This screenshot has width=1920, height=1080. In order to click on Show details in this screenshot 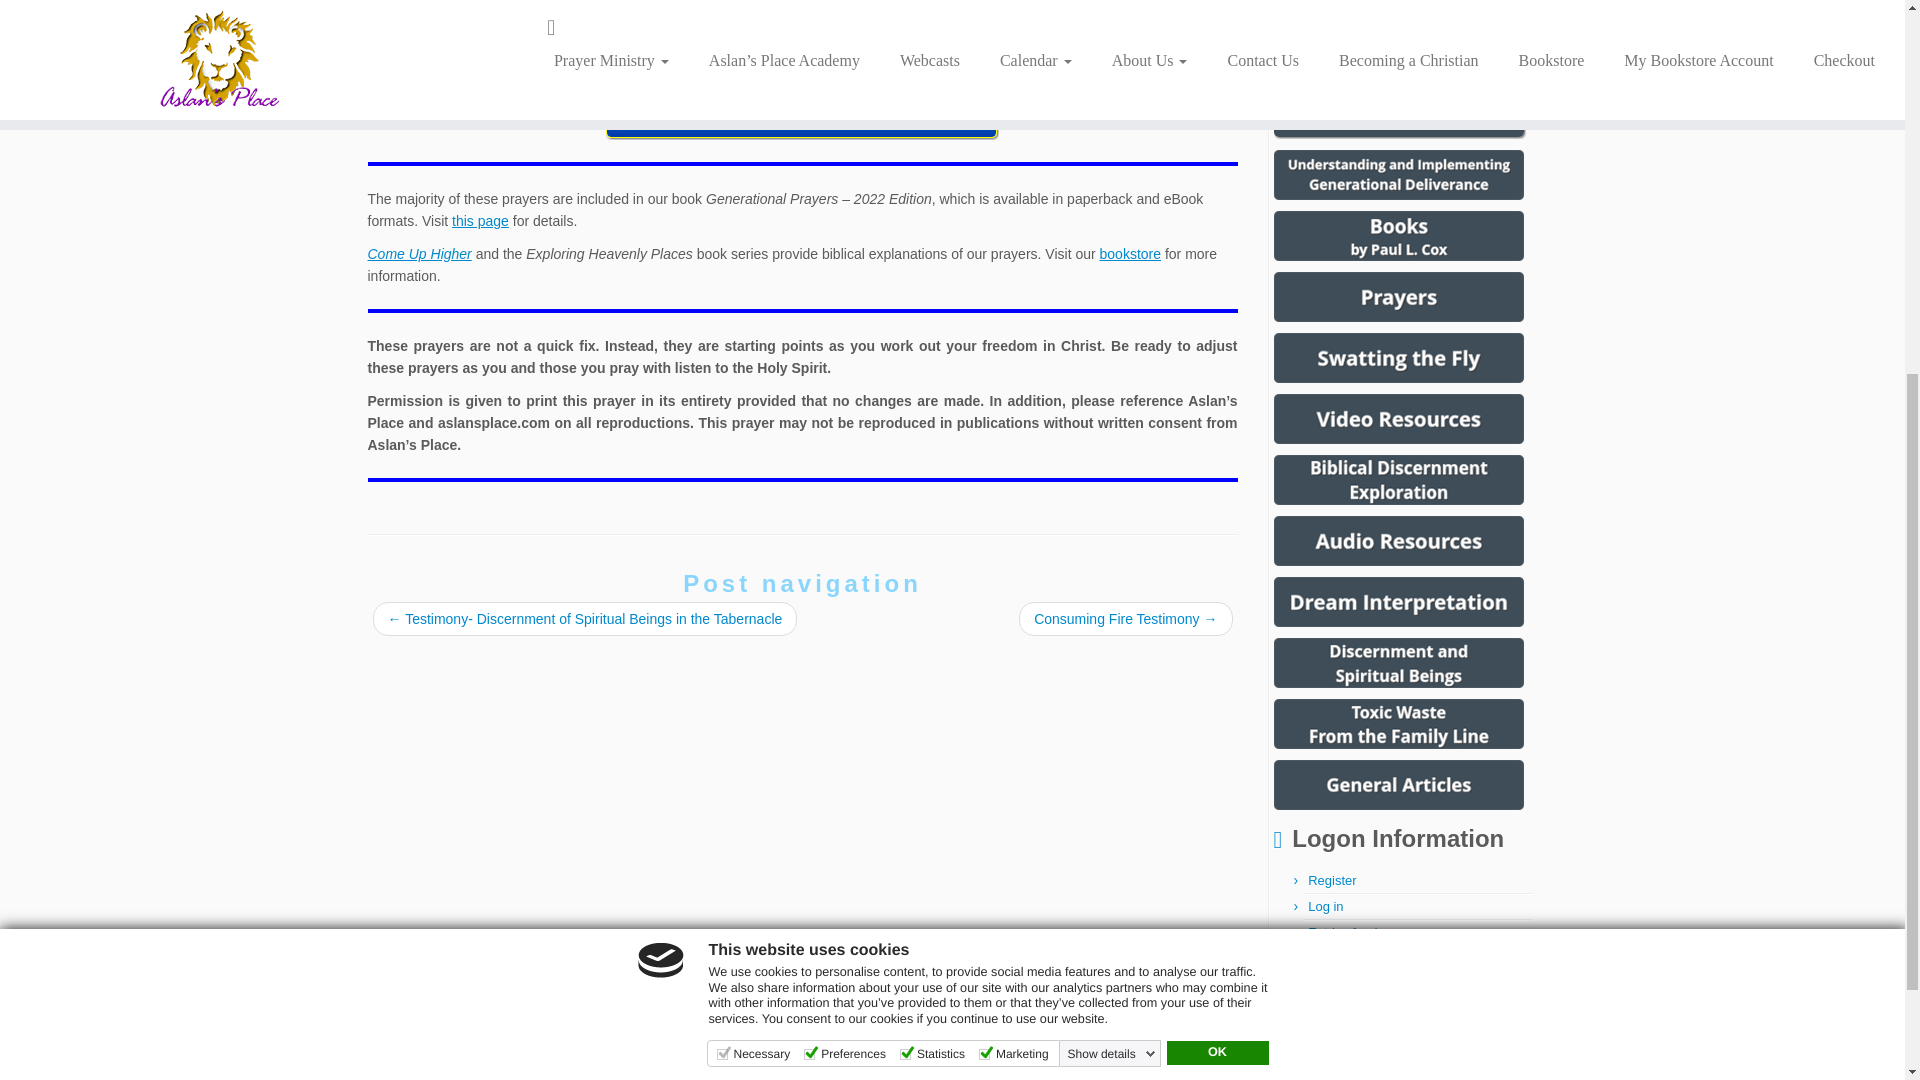, I will do `click(1111, 421)`.